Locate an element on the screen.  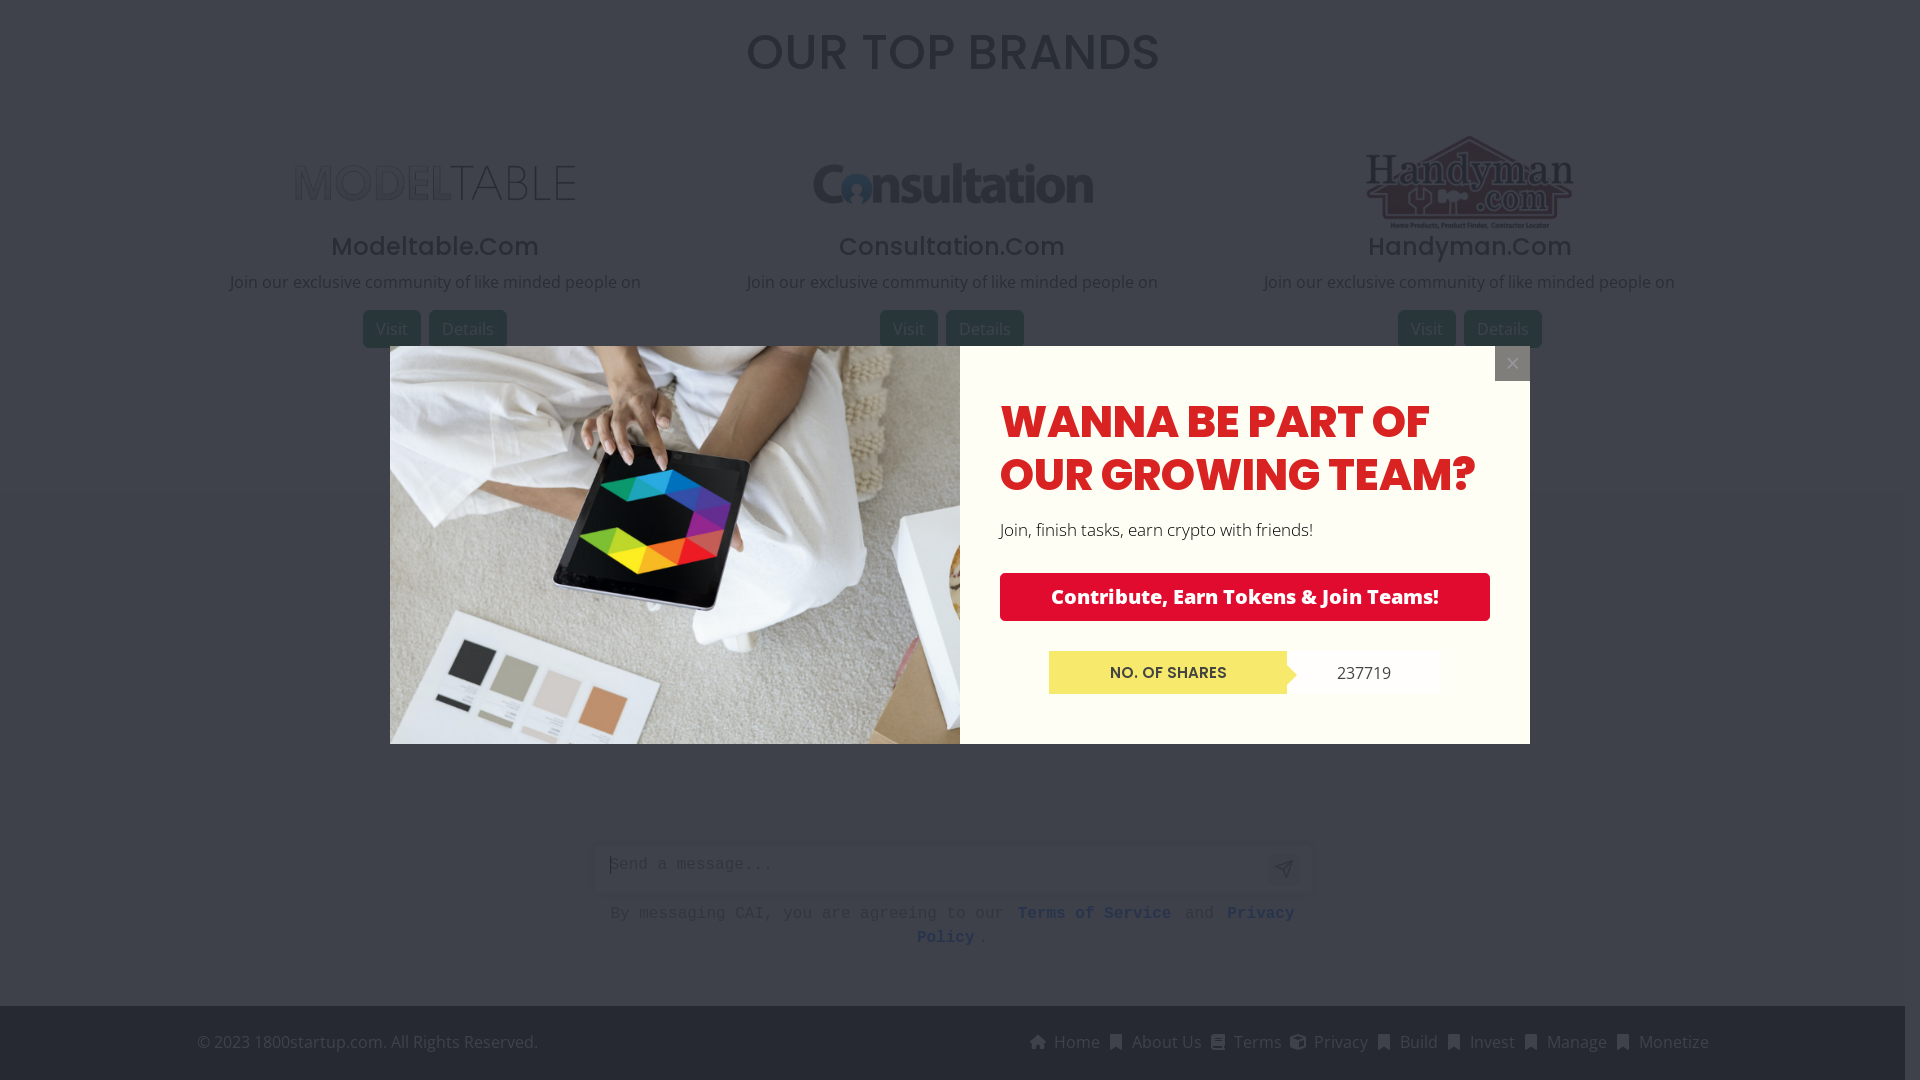
Next is located at coordinates (1476, 534).